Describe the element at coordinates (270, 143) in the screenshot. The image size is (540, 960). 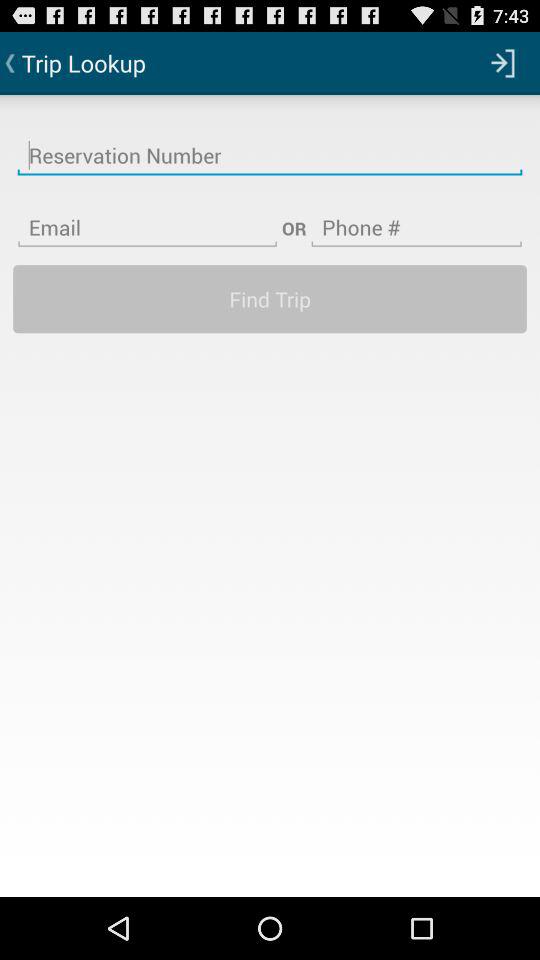
I see `enter reservation number` at that location.